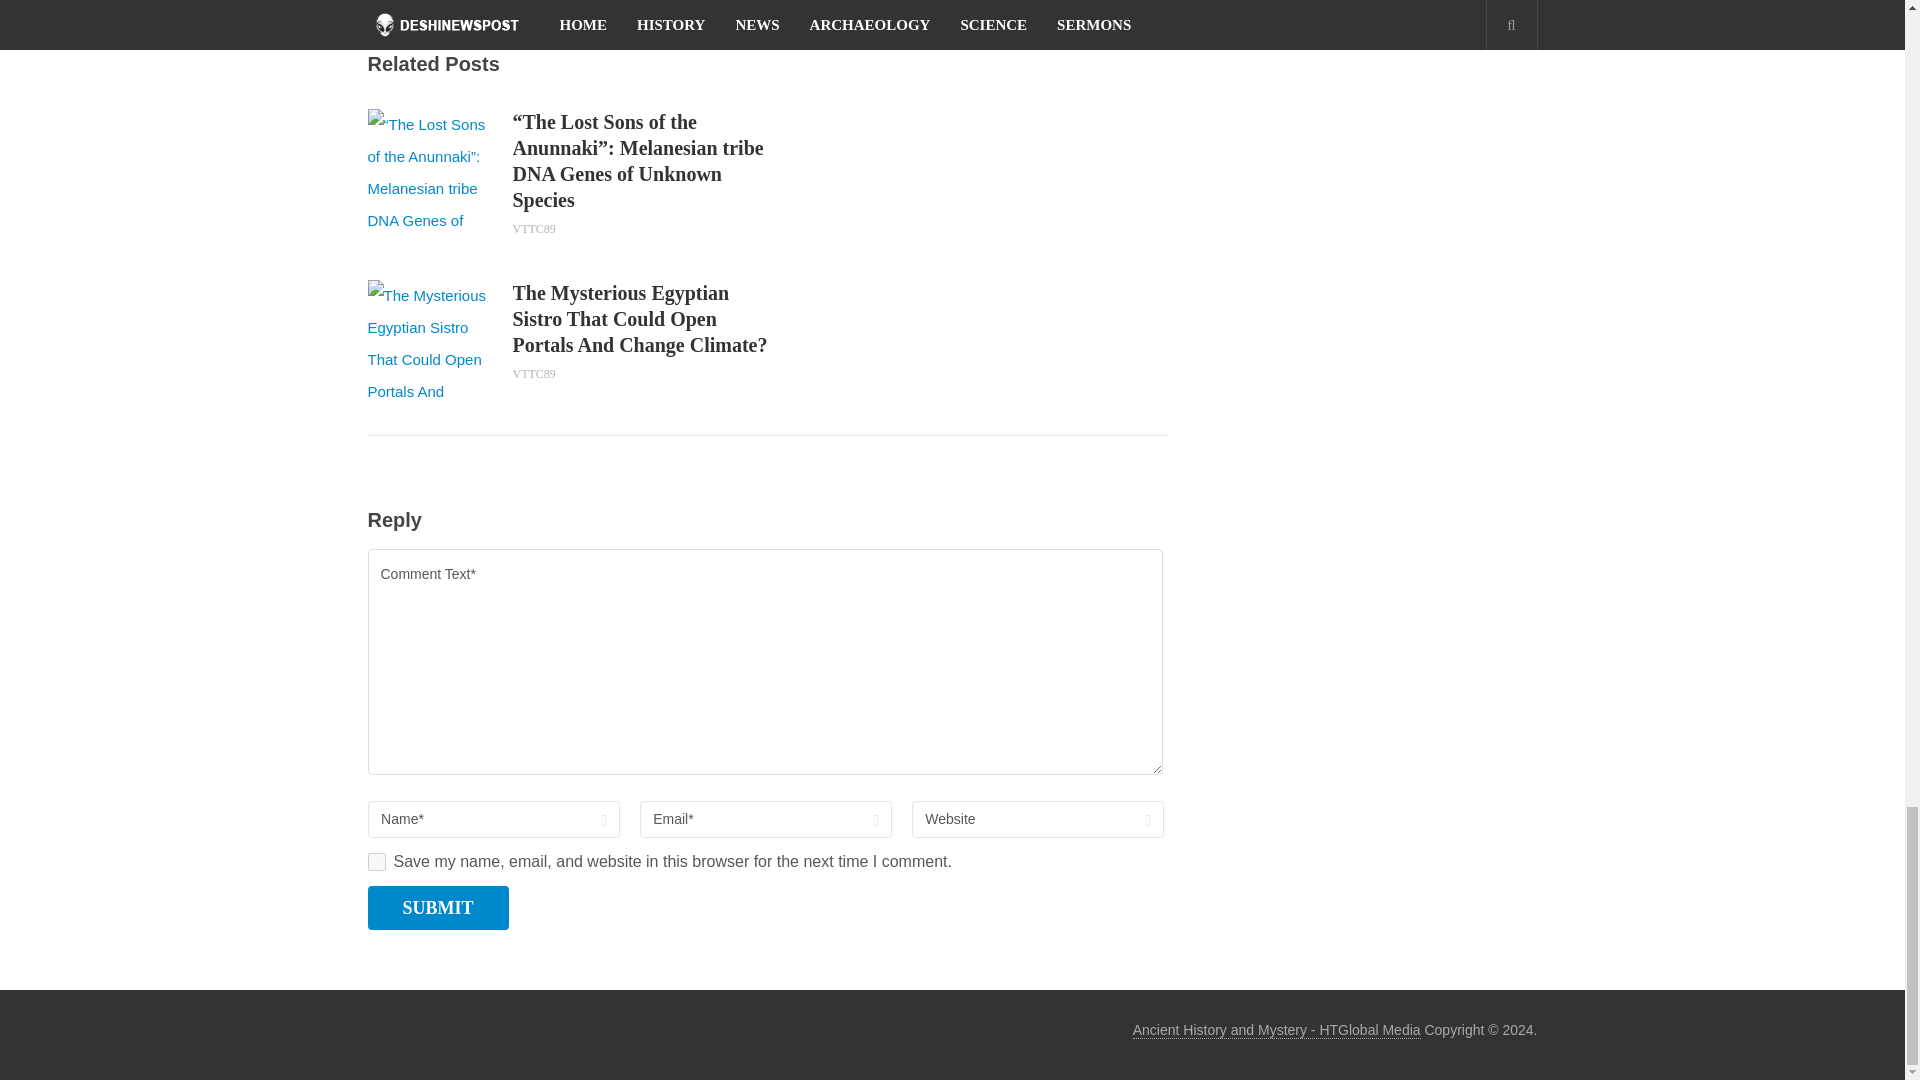  What do you see at coordinates (533, 374) in the screenshot?
I see `VTTC89` at bounding box center [533, 374].